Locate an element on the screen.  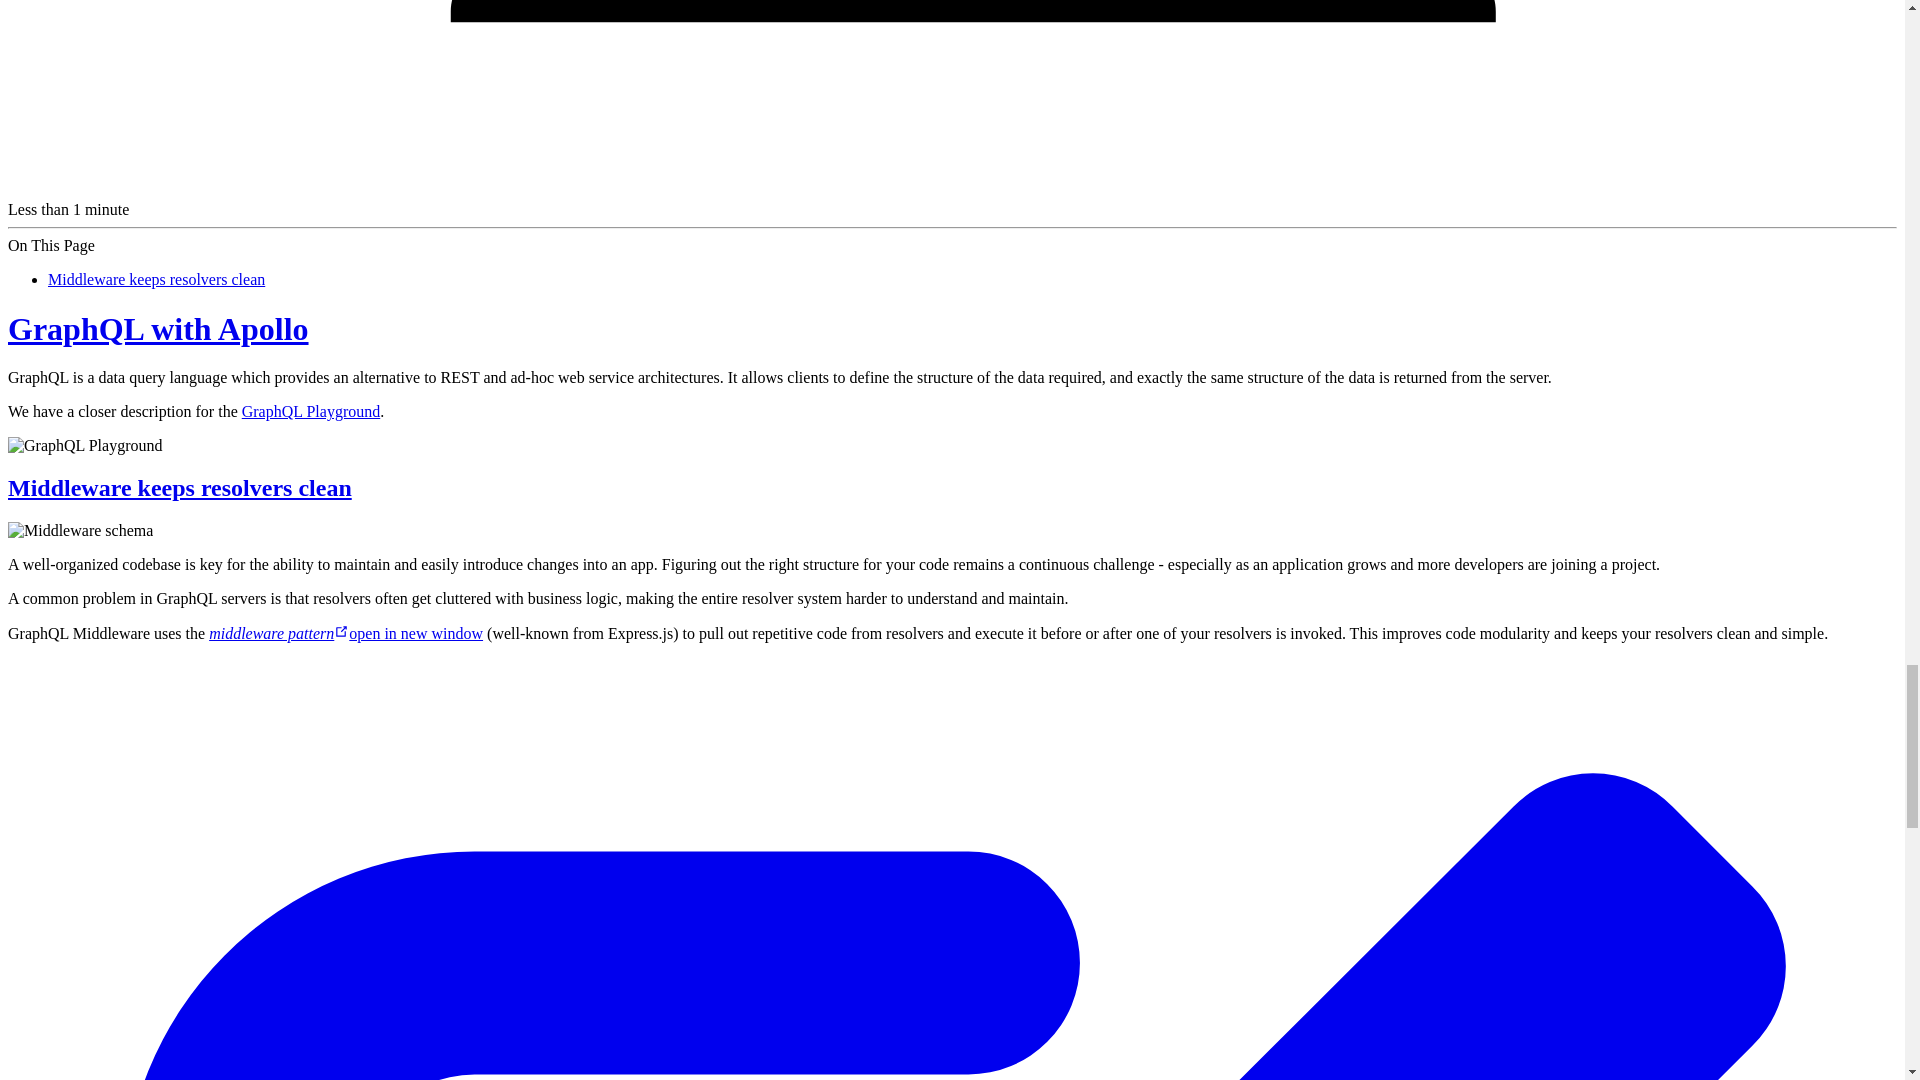
Middleware keeps resolvers clean is located at coordinates (179, 488).